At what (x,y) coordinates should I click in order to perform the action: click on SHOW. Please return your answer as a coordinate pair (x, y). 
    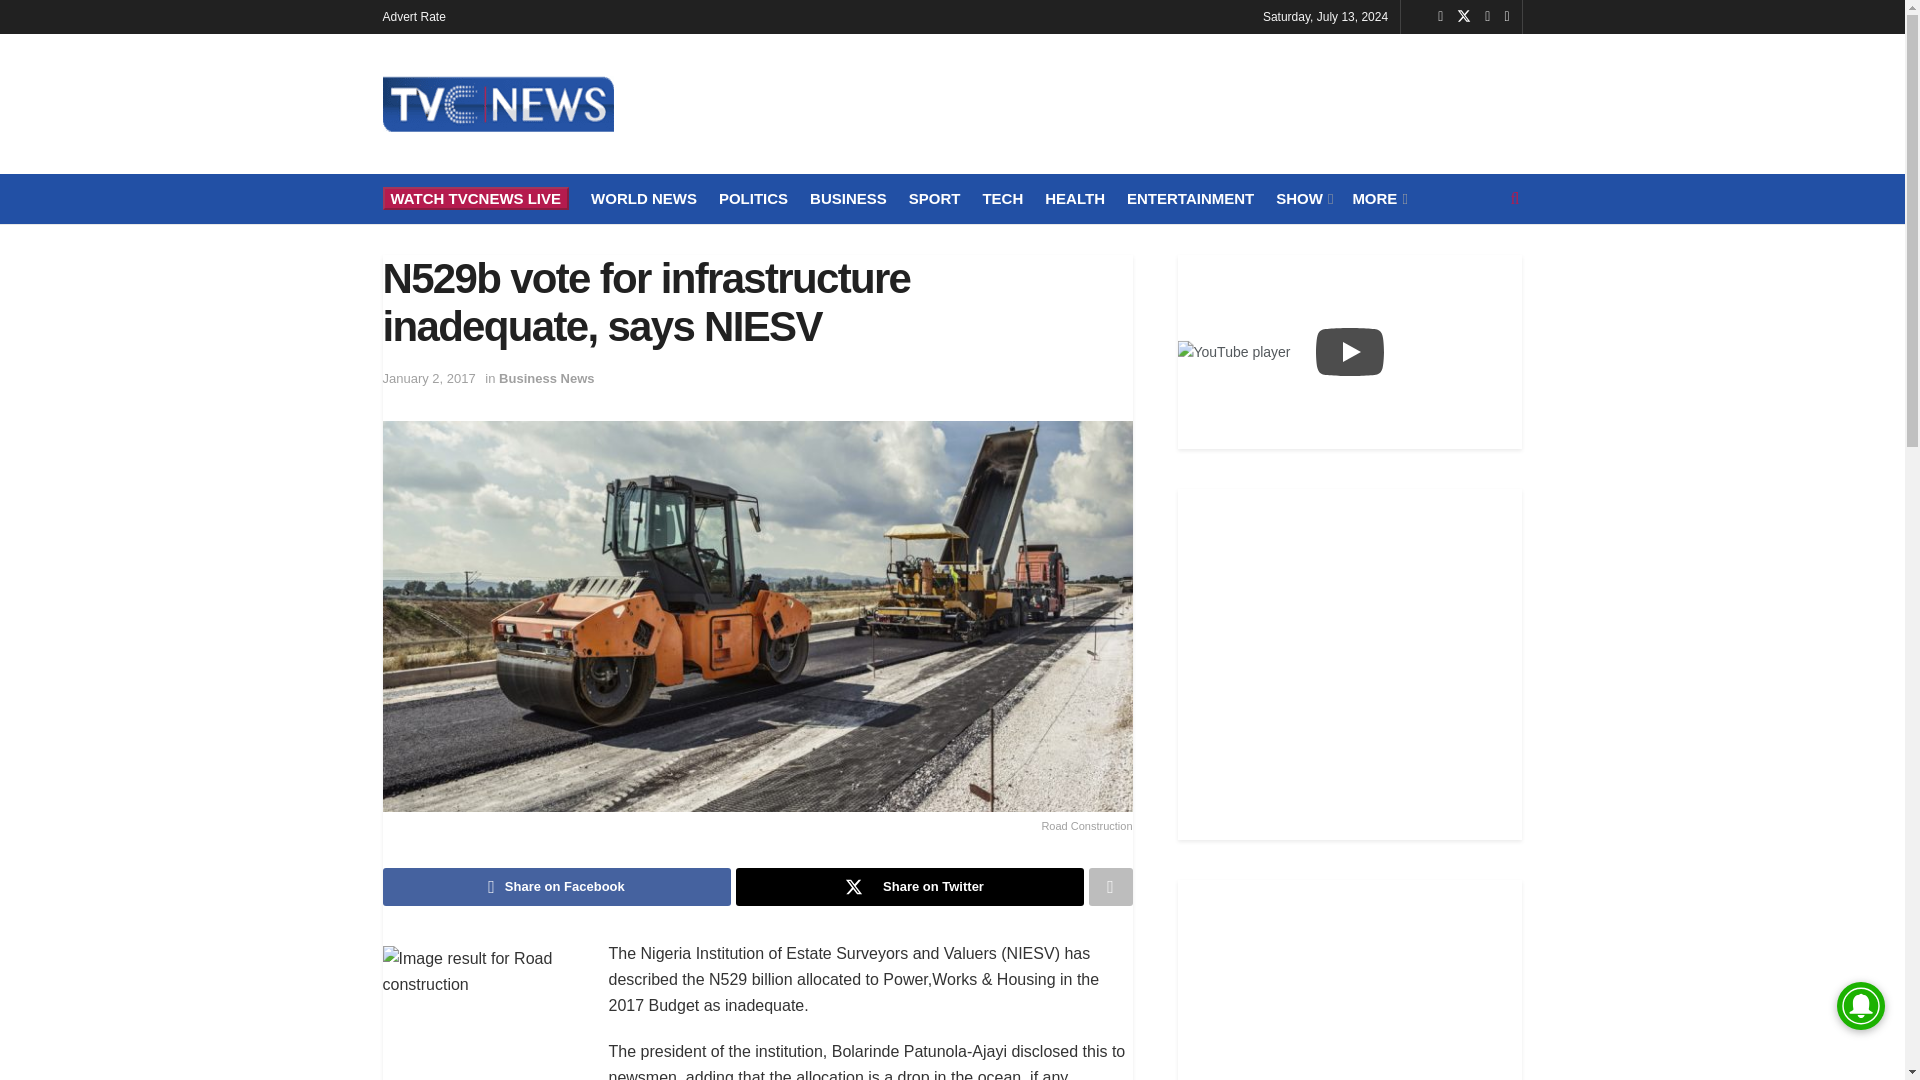
    Looking at the image, I should click on (1303, 198).